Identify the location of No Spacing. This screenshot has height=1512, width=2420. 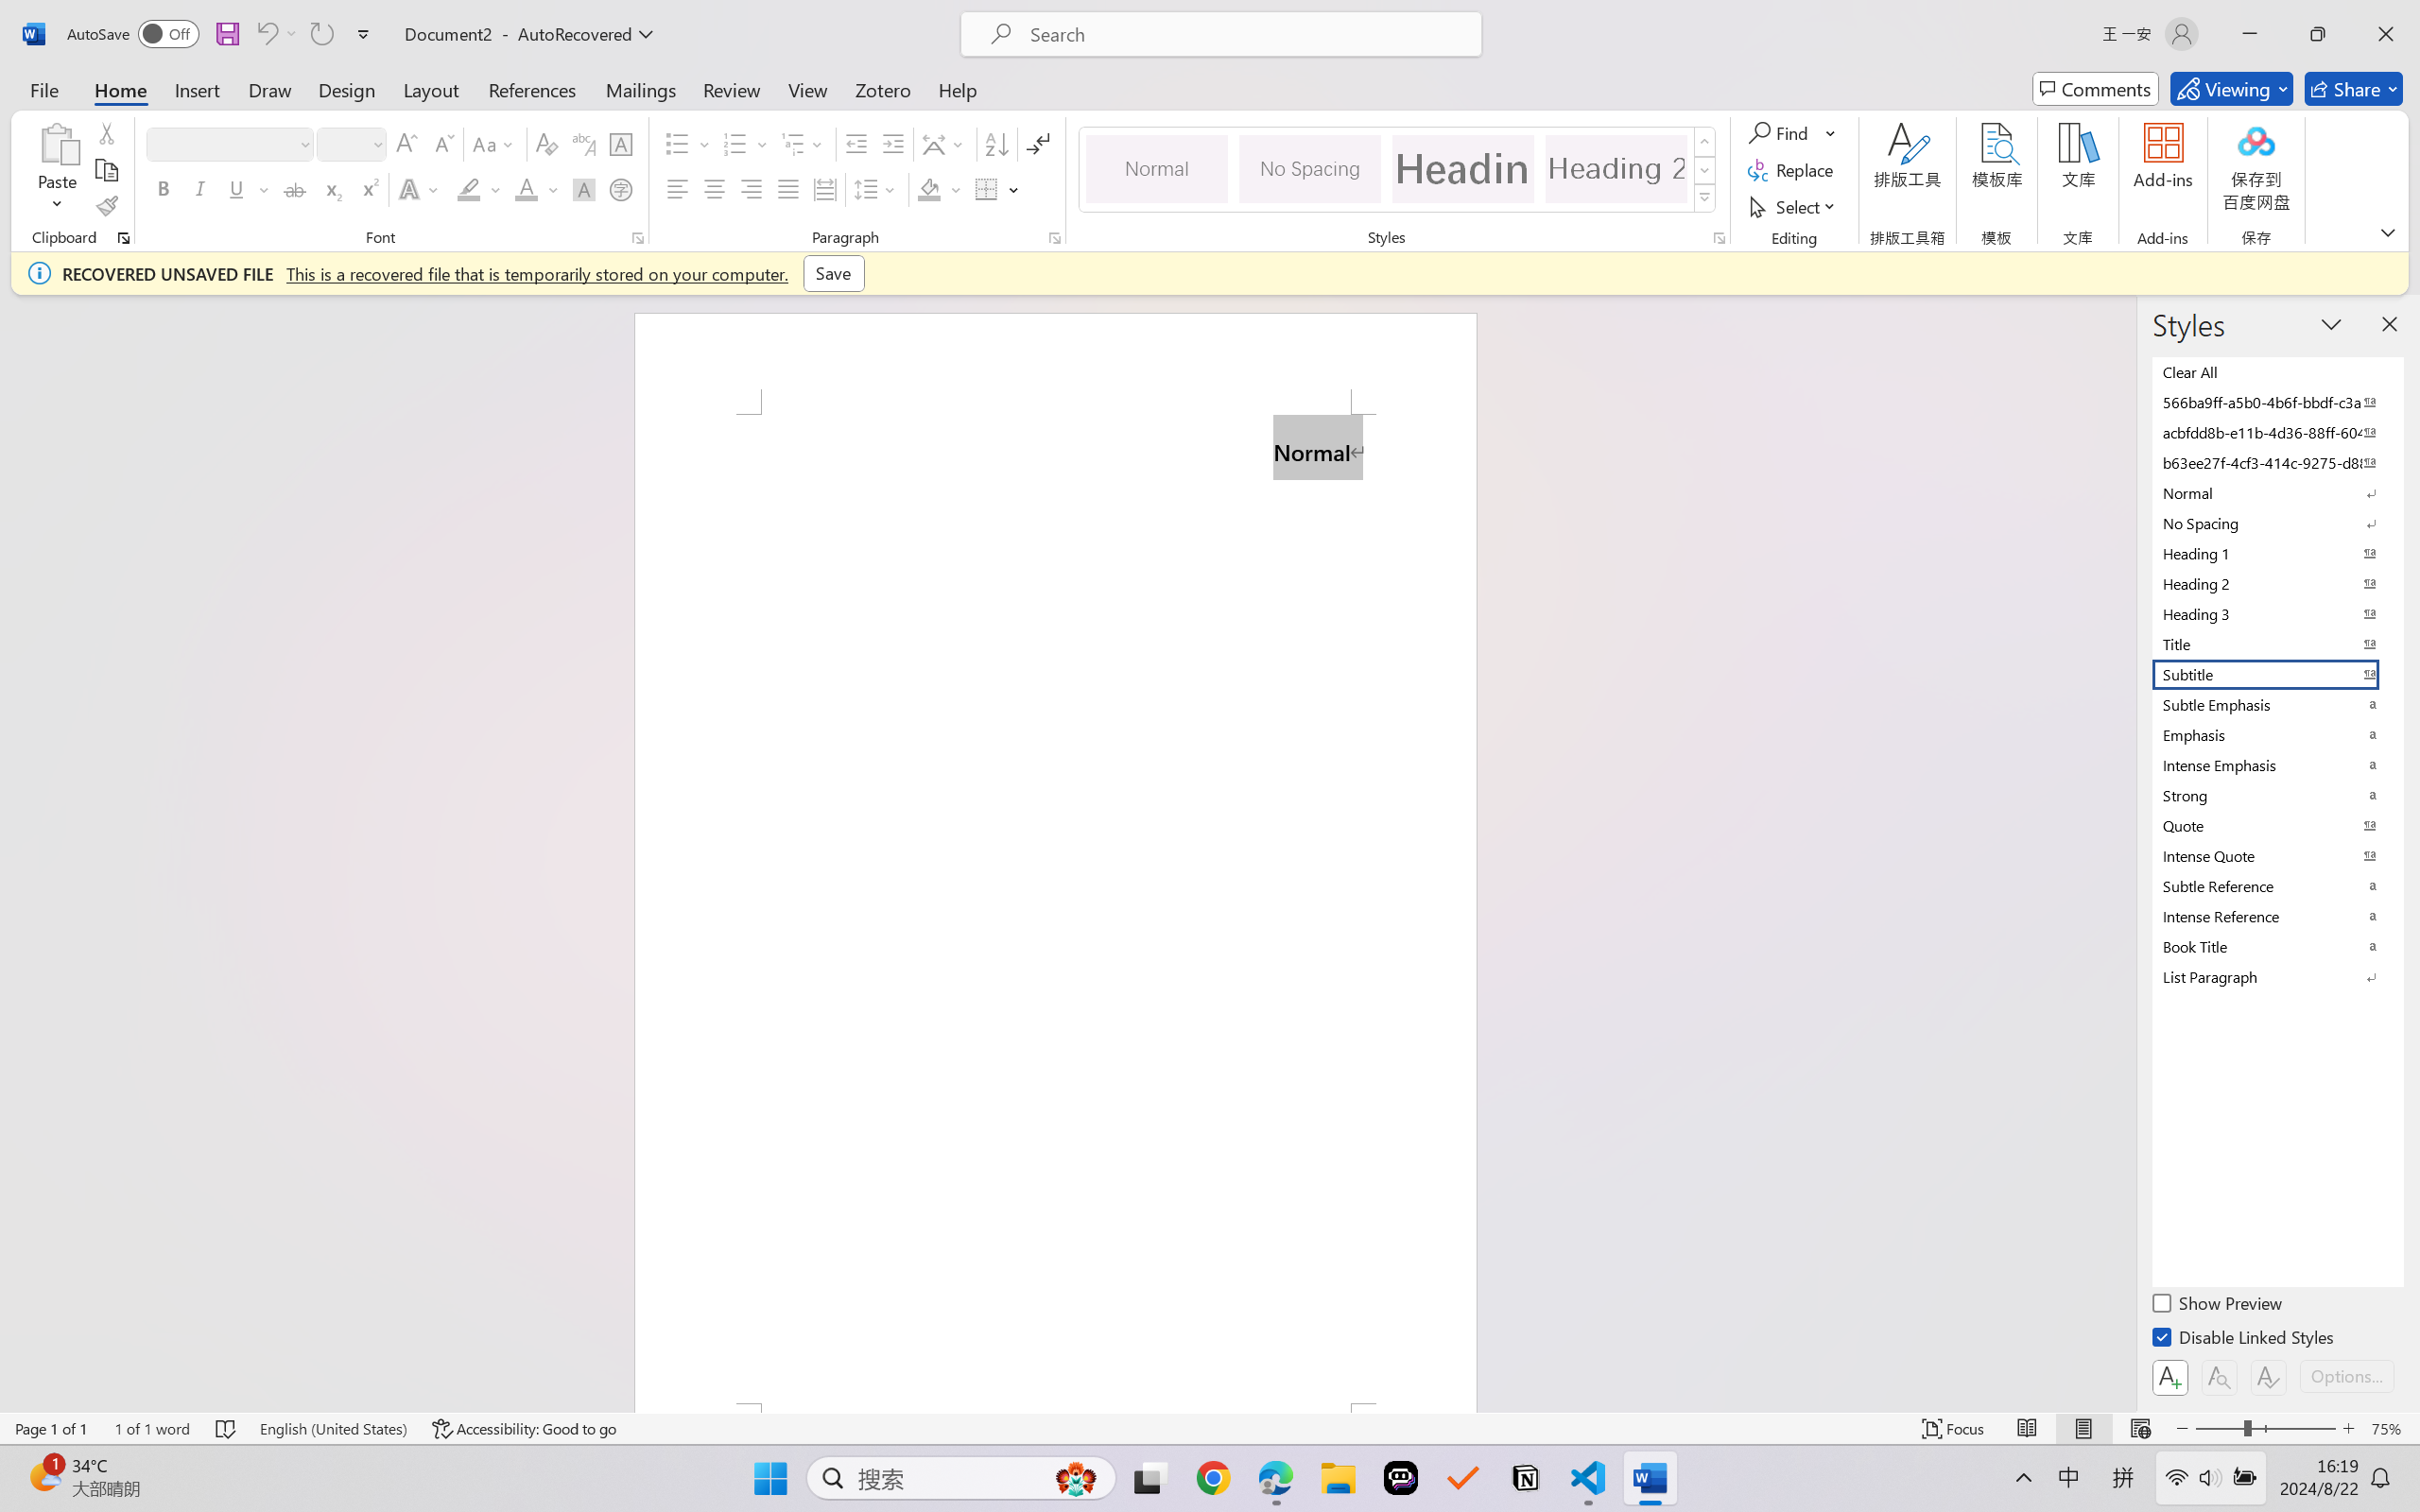
(2276, 523).